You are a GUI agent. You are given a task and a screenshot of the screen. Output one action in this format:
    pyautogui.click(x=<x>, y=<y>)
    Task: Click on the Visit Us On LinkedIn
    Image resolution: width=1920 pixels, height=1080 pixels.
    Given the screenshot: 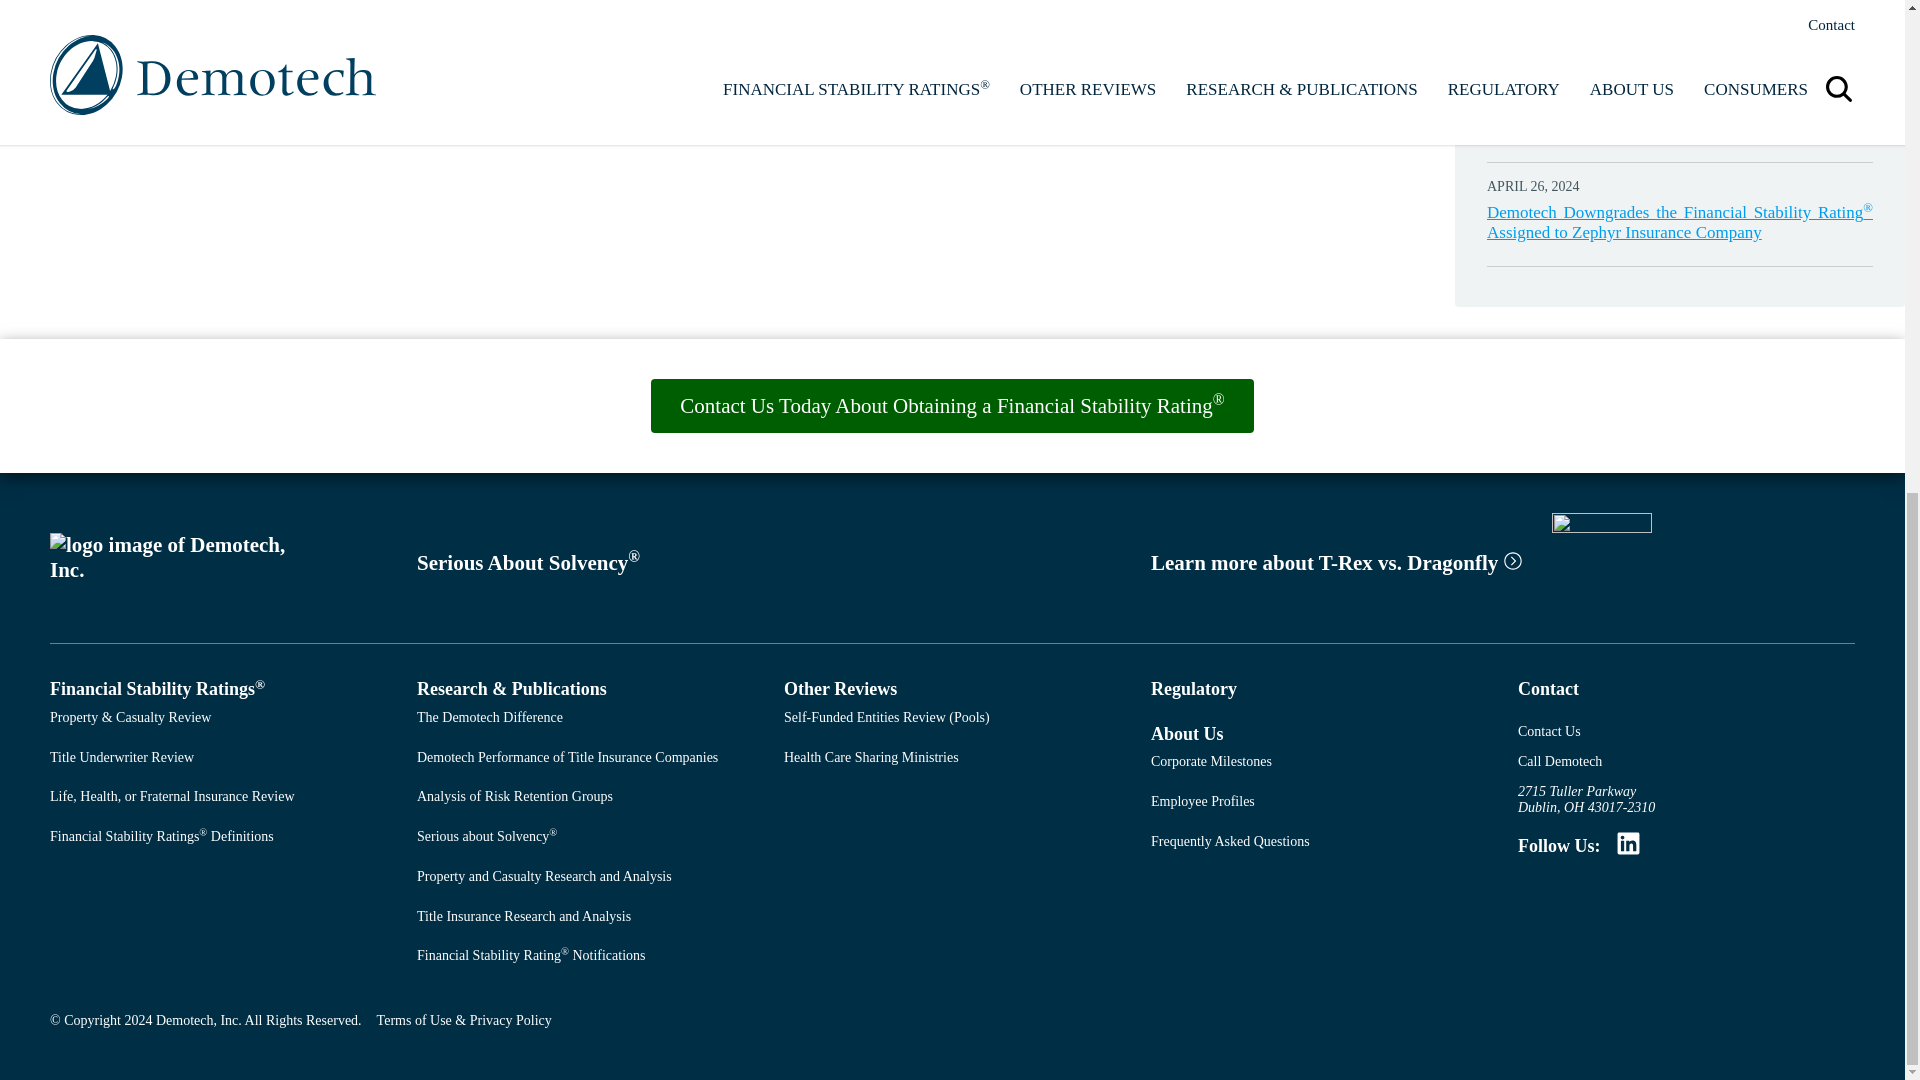 What is the action you would take?
    pyautogui.click(x=1628, y=850)
    